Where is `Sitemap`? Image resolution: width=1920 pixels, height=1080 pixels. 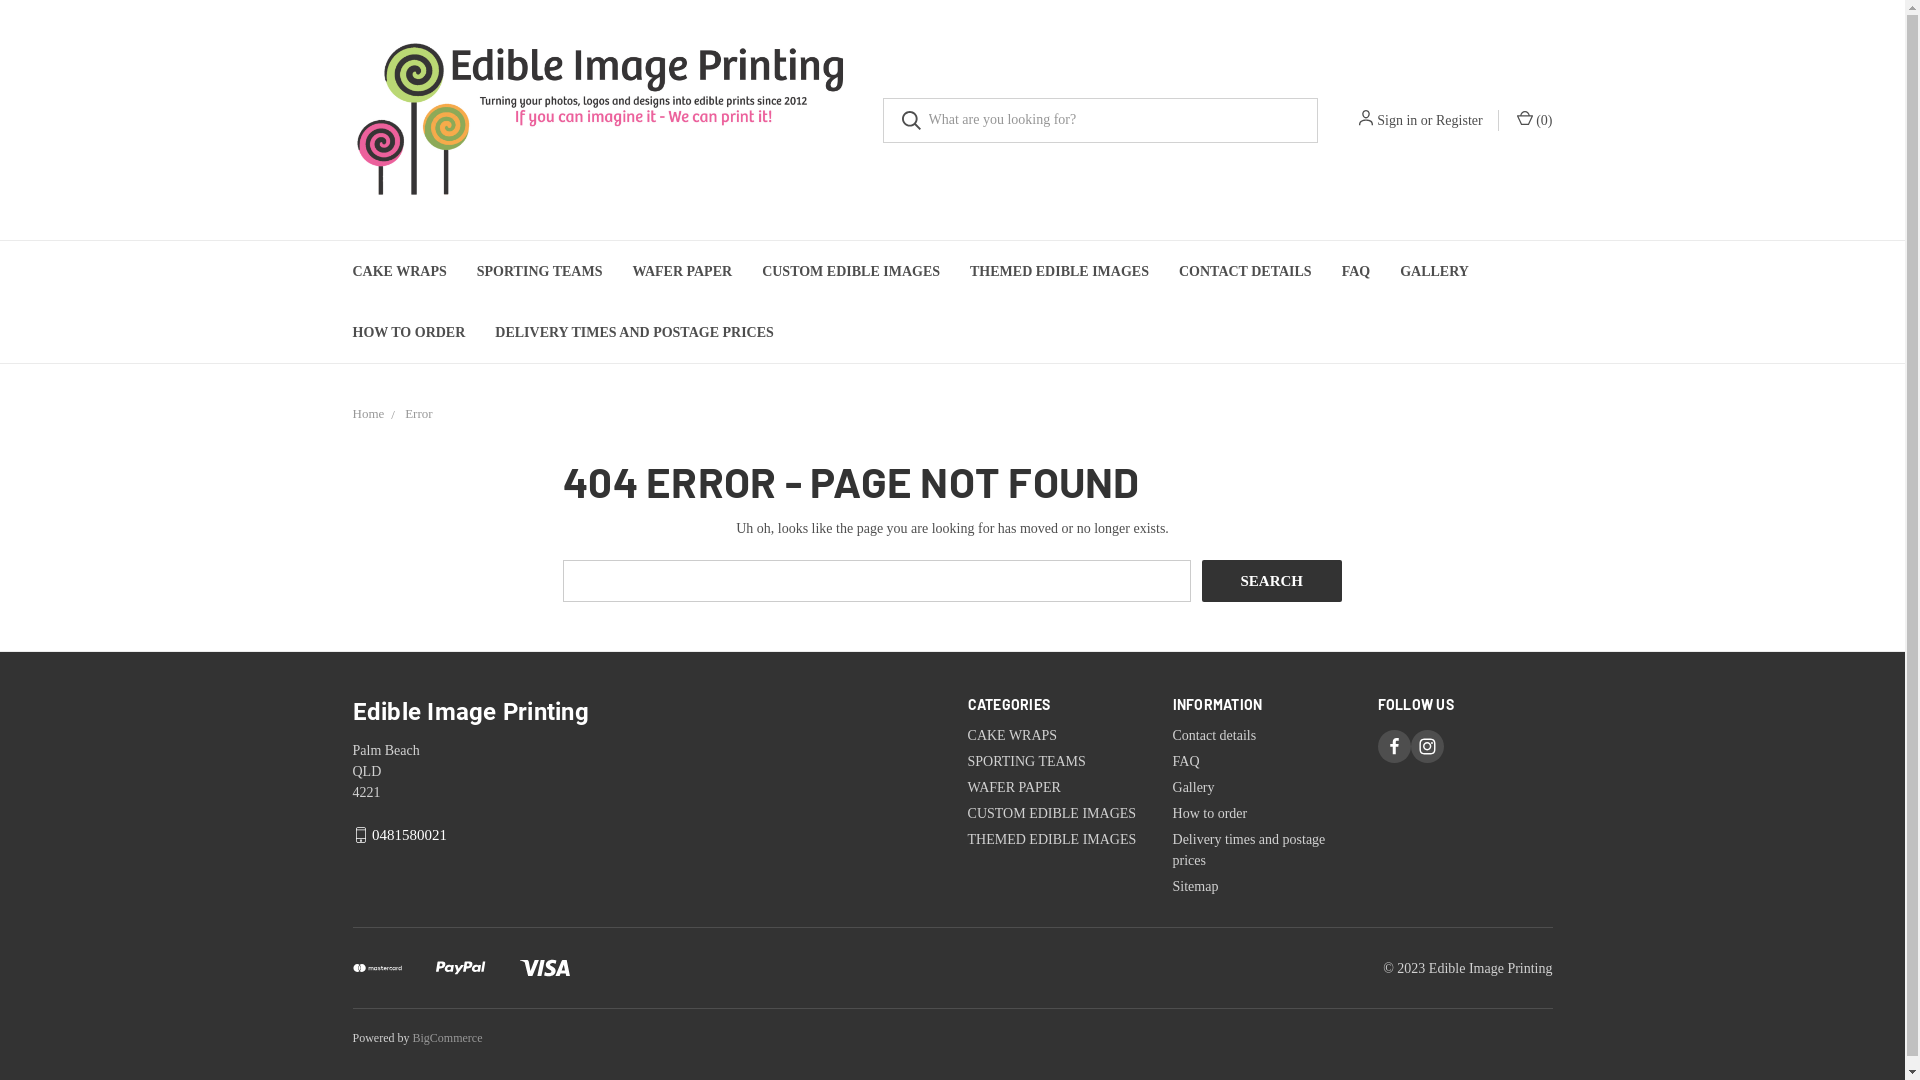 Sitemap is located at coordinates (1196, 886).